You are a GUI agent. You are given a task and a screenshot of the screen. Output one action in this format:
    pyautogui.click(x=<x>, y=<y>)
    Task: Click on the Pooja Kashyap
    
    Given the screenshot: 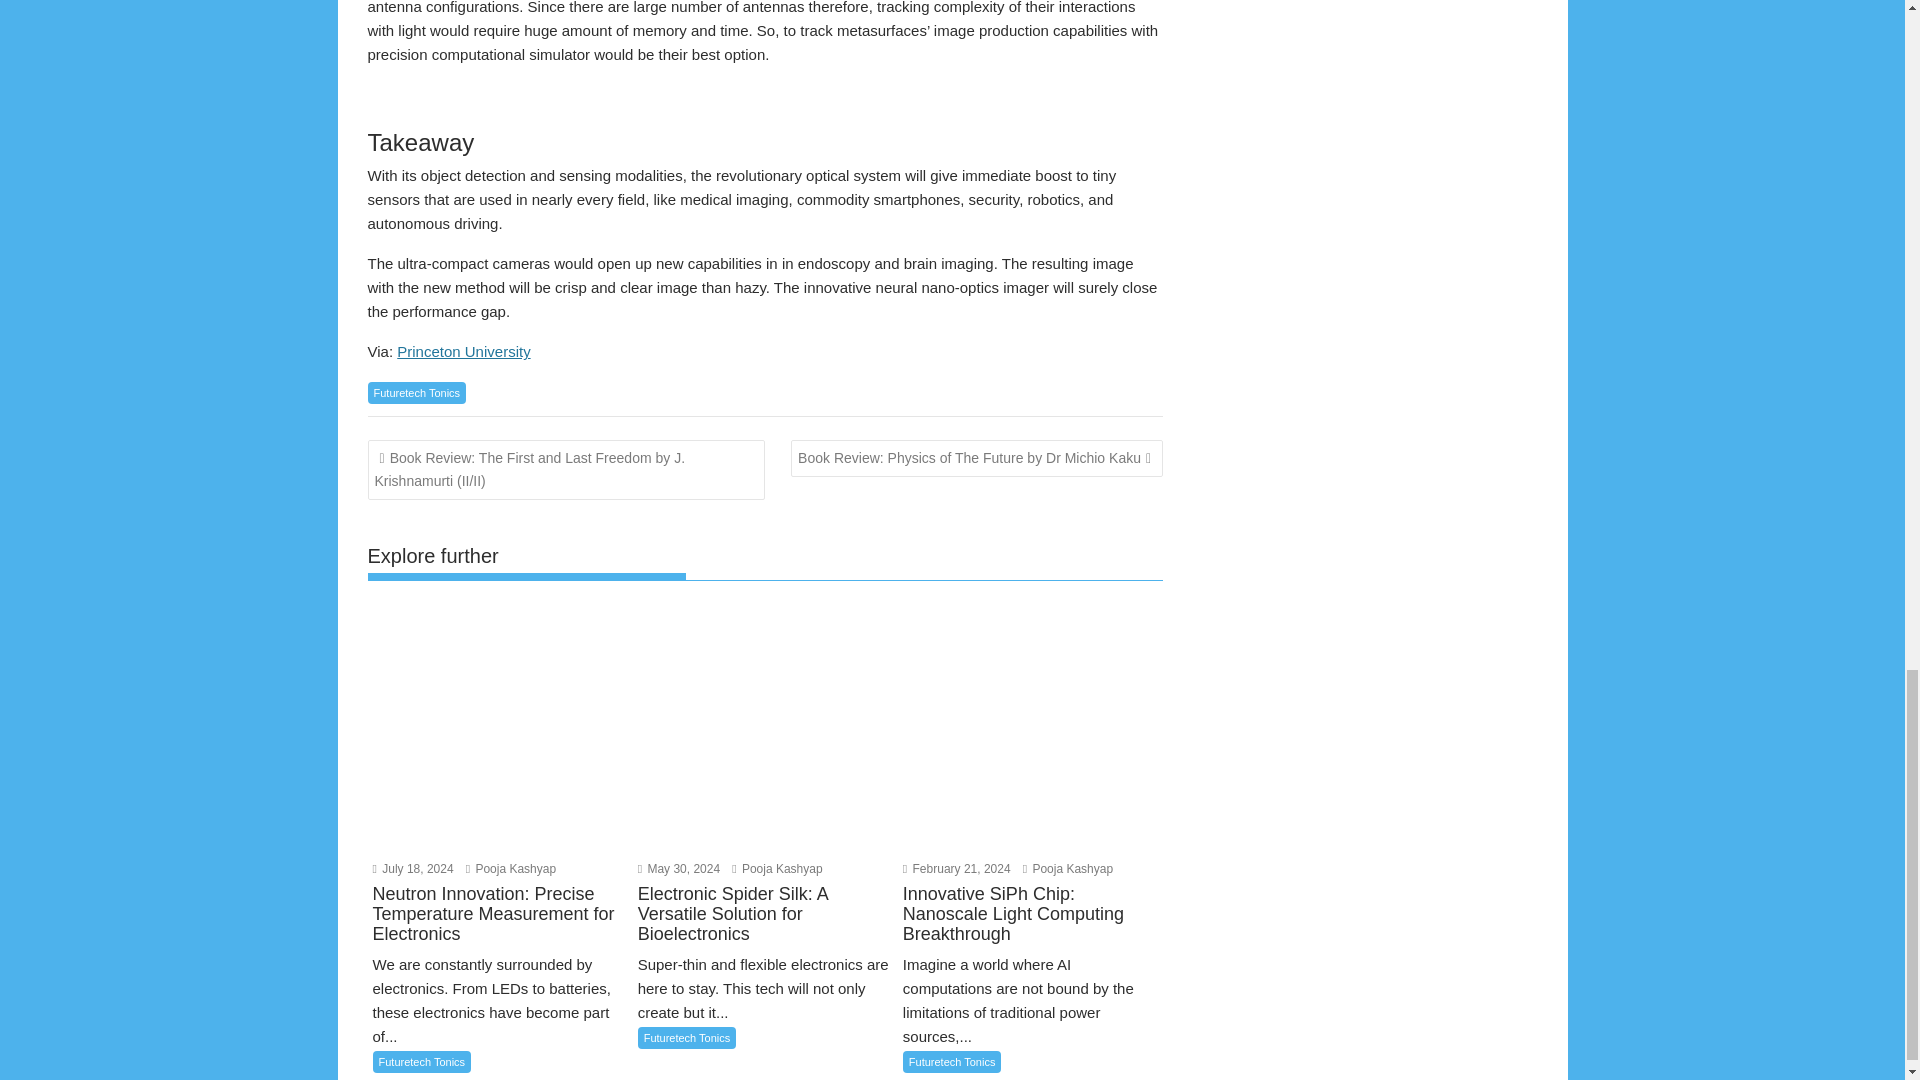 What is the action you would take?
    pyautogui.click(x=511, y=868)
    